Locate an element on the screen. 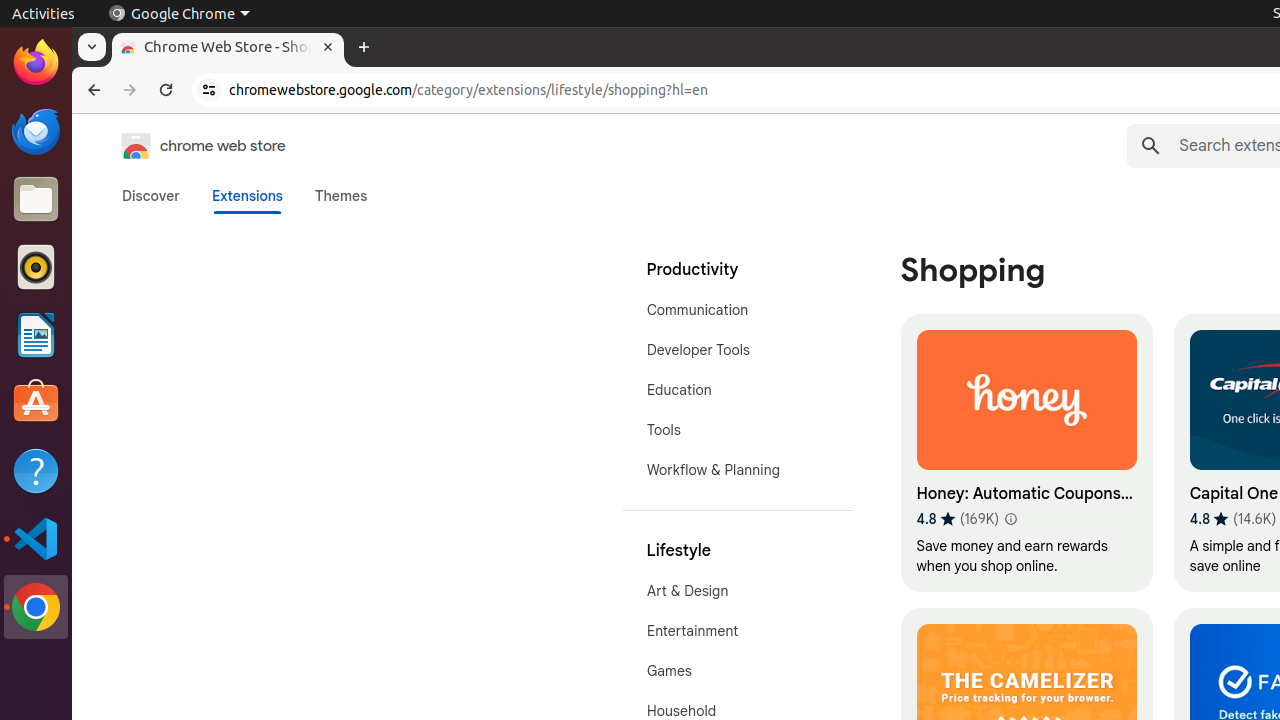 This screenshot has width=1280, height=720. Reload is located at coordinates (166, 90).